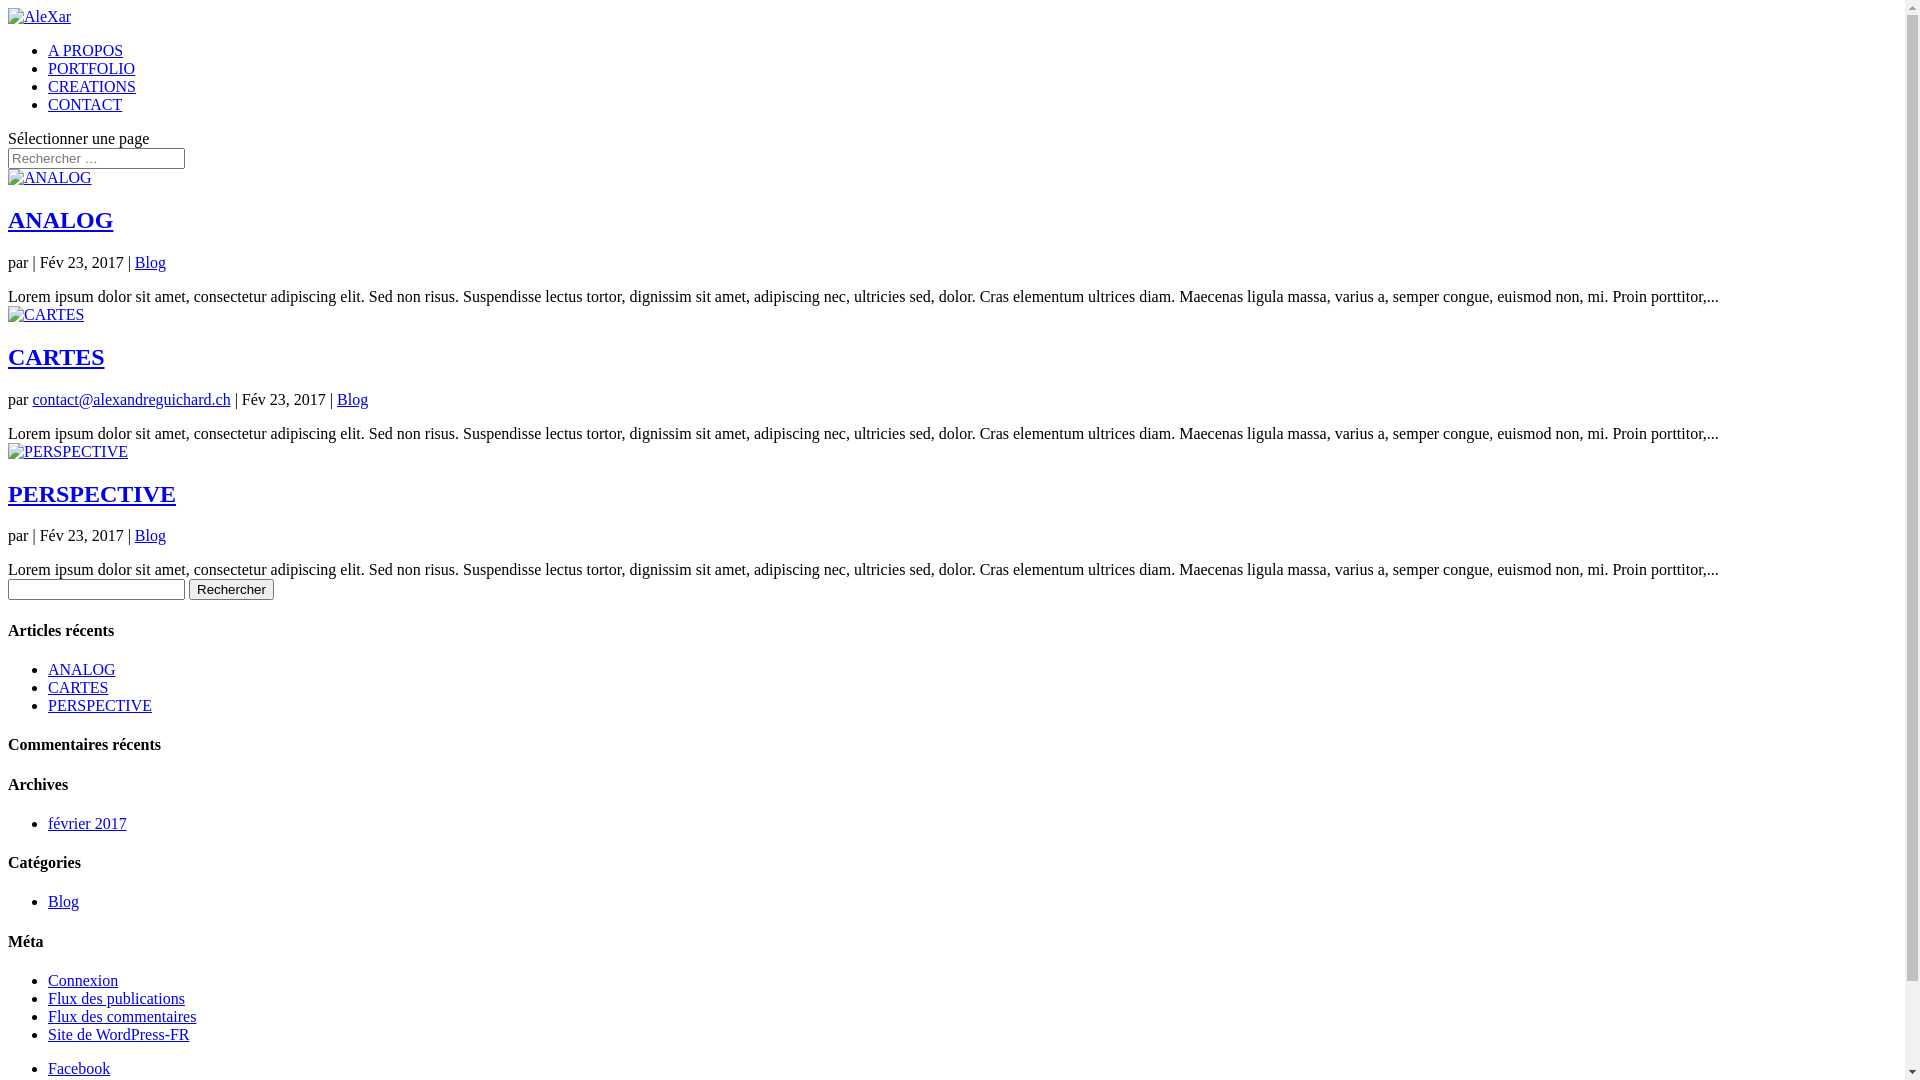 The width and height of the screenshot is (1920, 1080). I want to click on PERSPECTIVE, so click(100, 706).